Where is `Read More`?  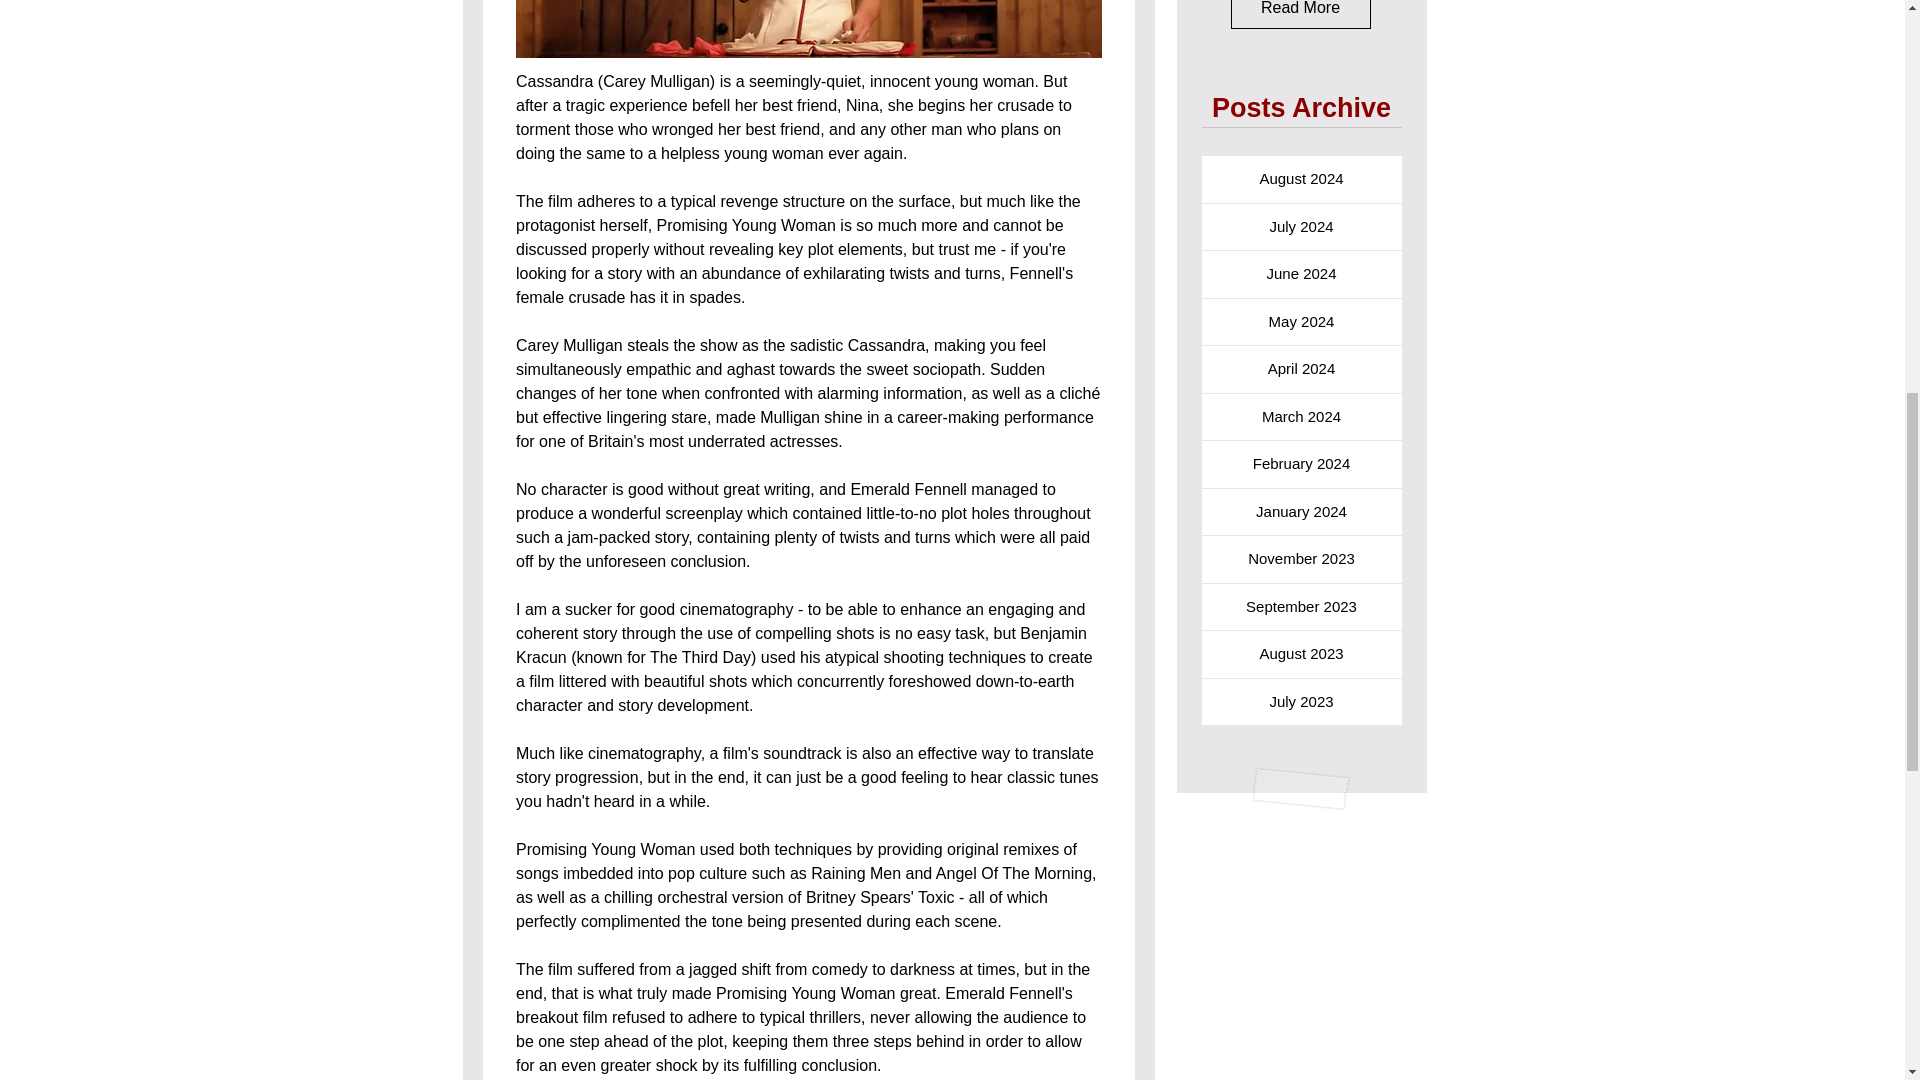
Read More is located at coordinates (1300, 14).